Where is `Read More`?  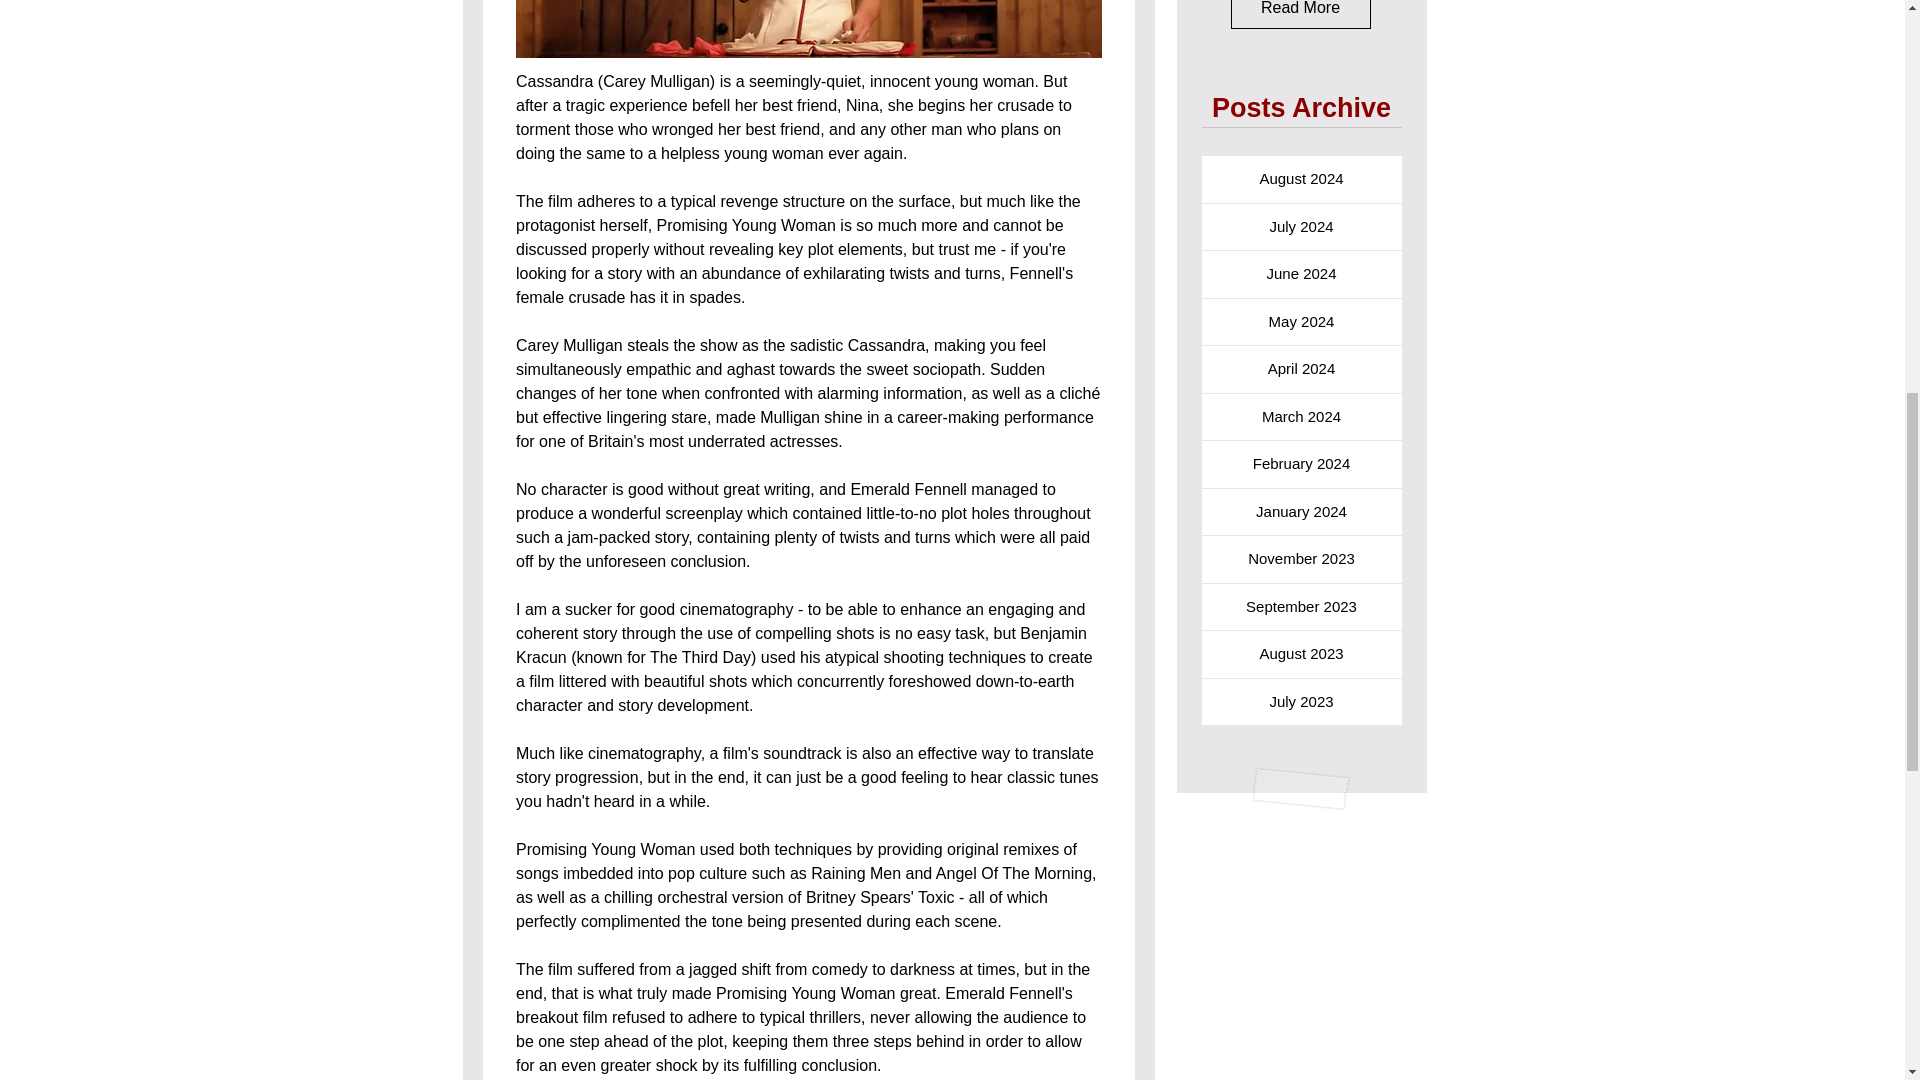
Read More is located at coordinates (1300, 14).